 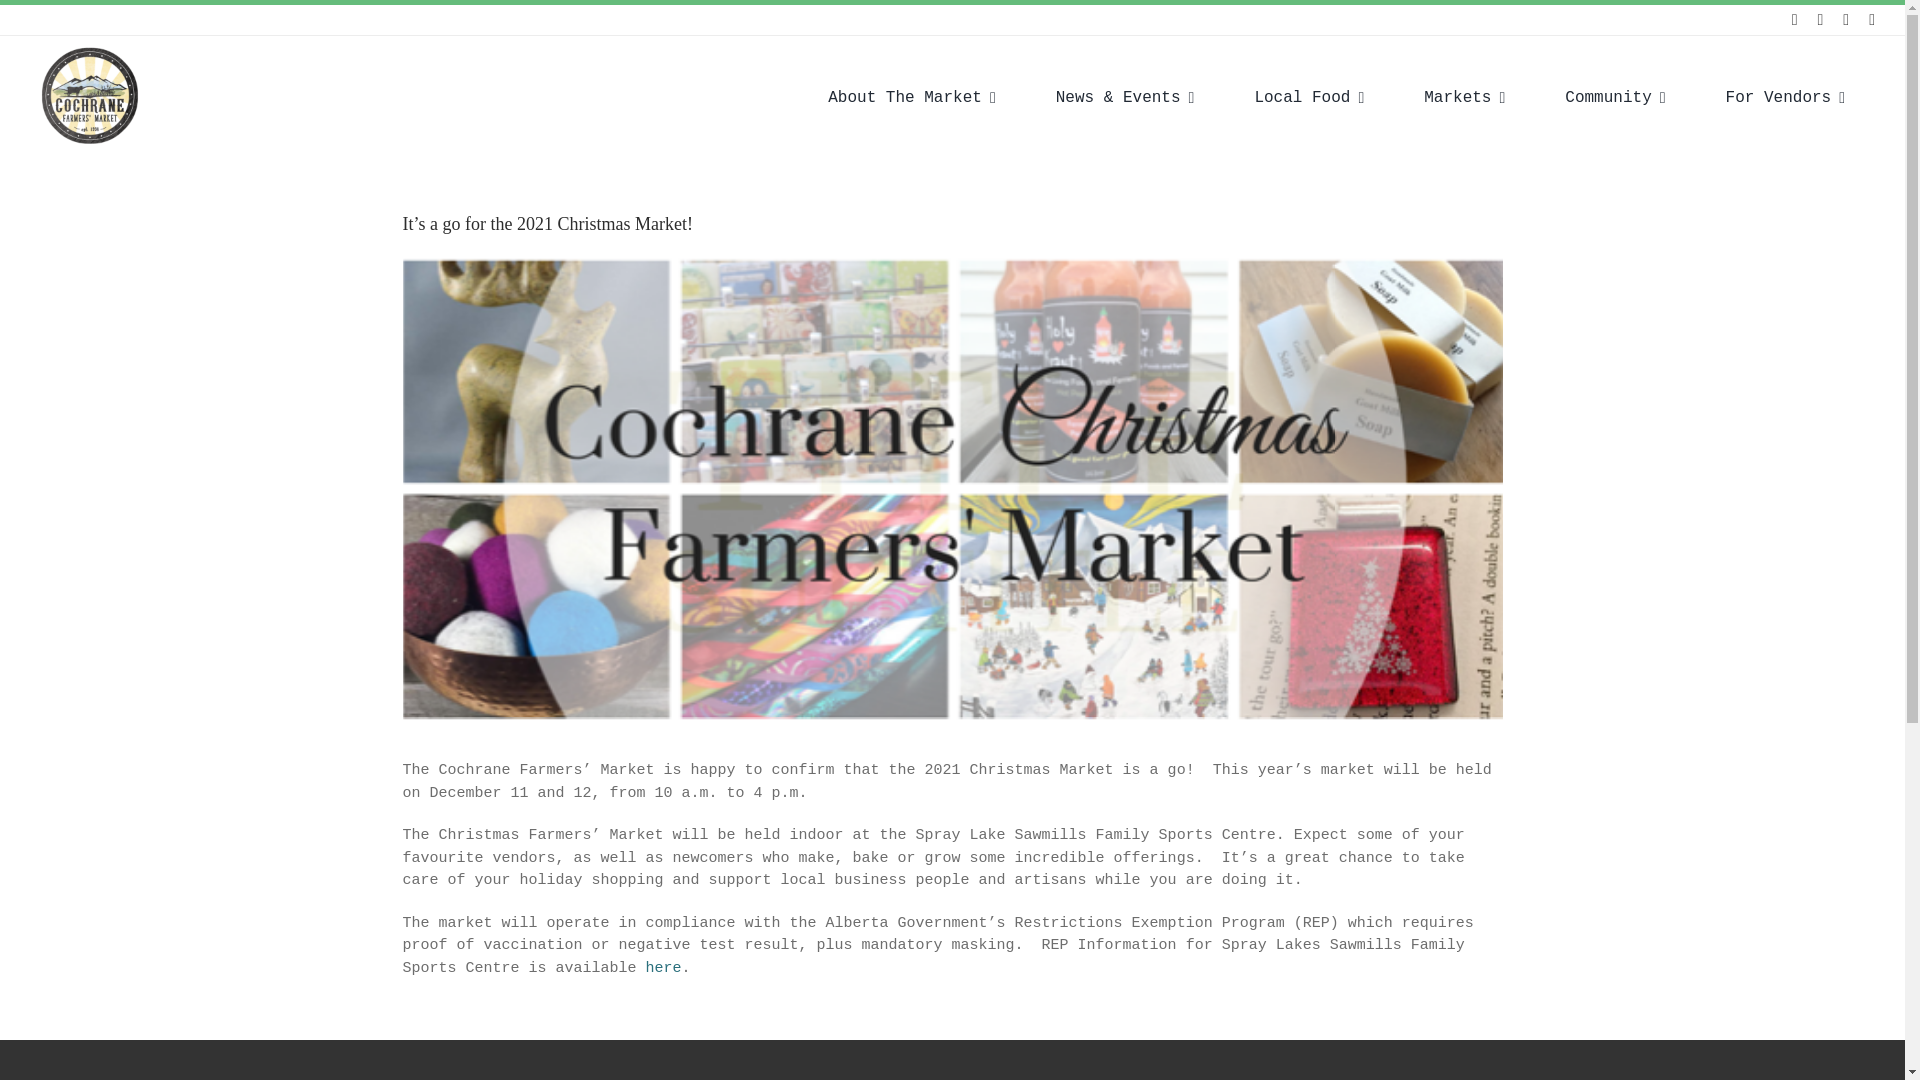 I want to click on Local Food, so click(x=1308, y=96).